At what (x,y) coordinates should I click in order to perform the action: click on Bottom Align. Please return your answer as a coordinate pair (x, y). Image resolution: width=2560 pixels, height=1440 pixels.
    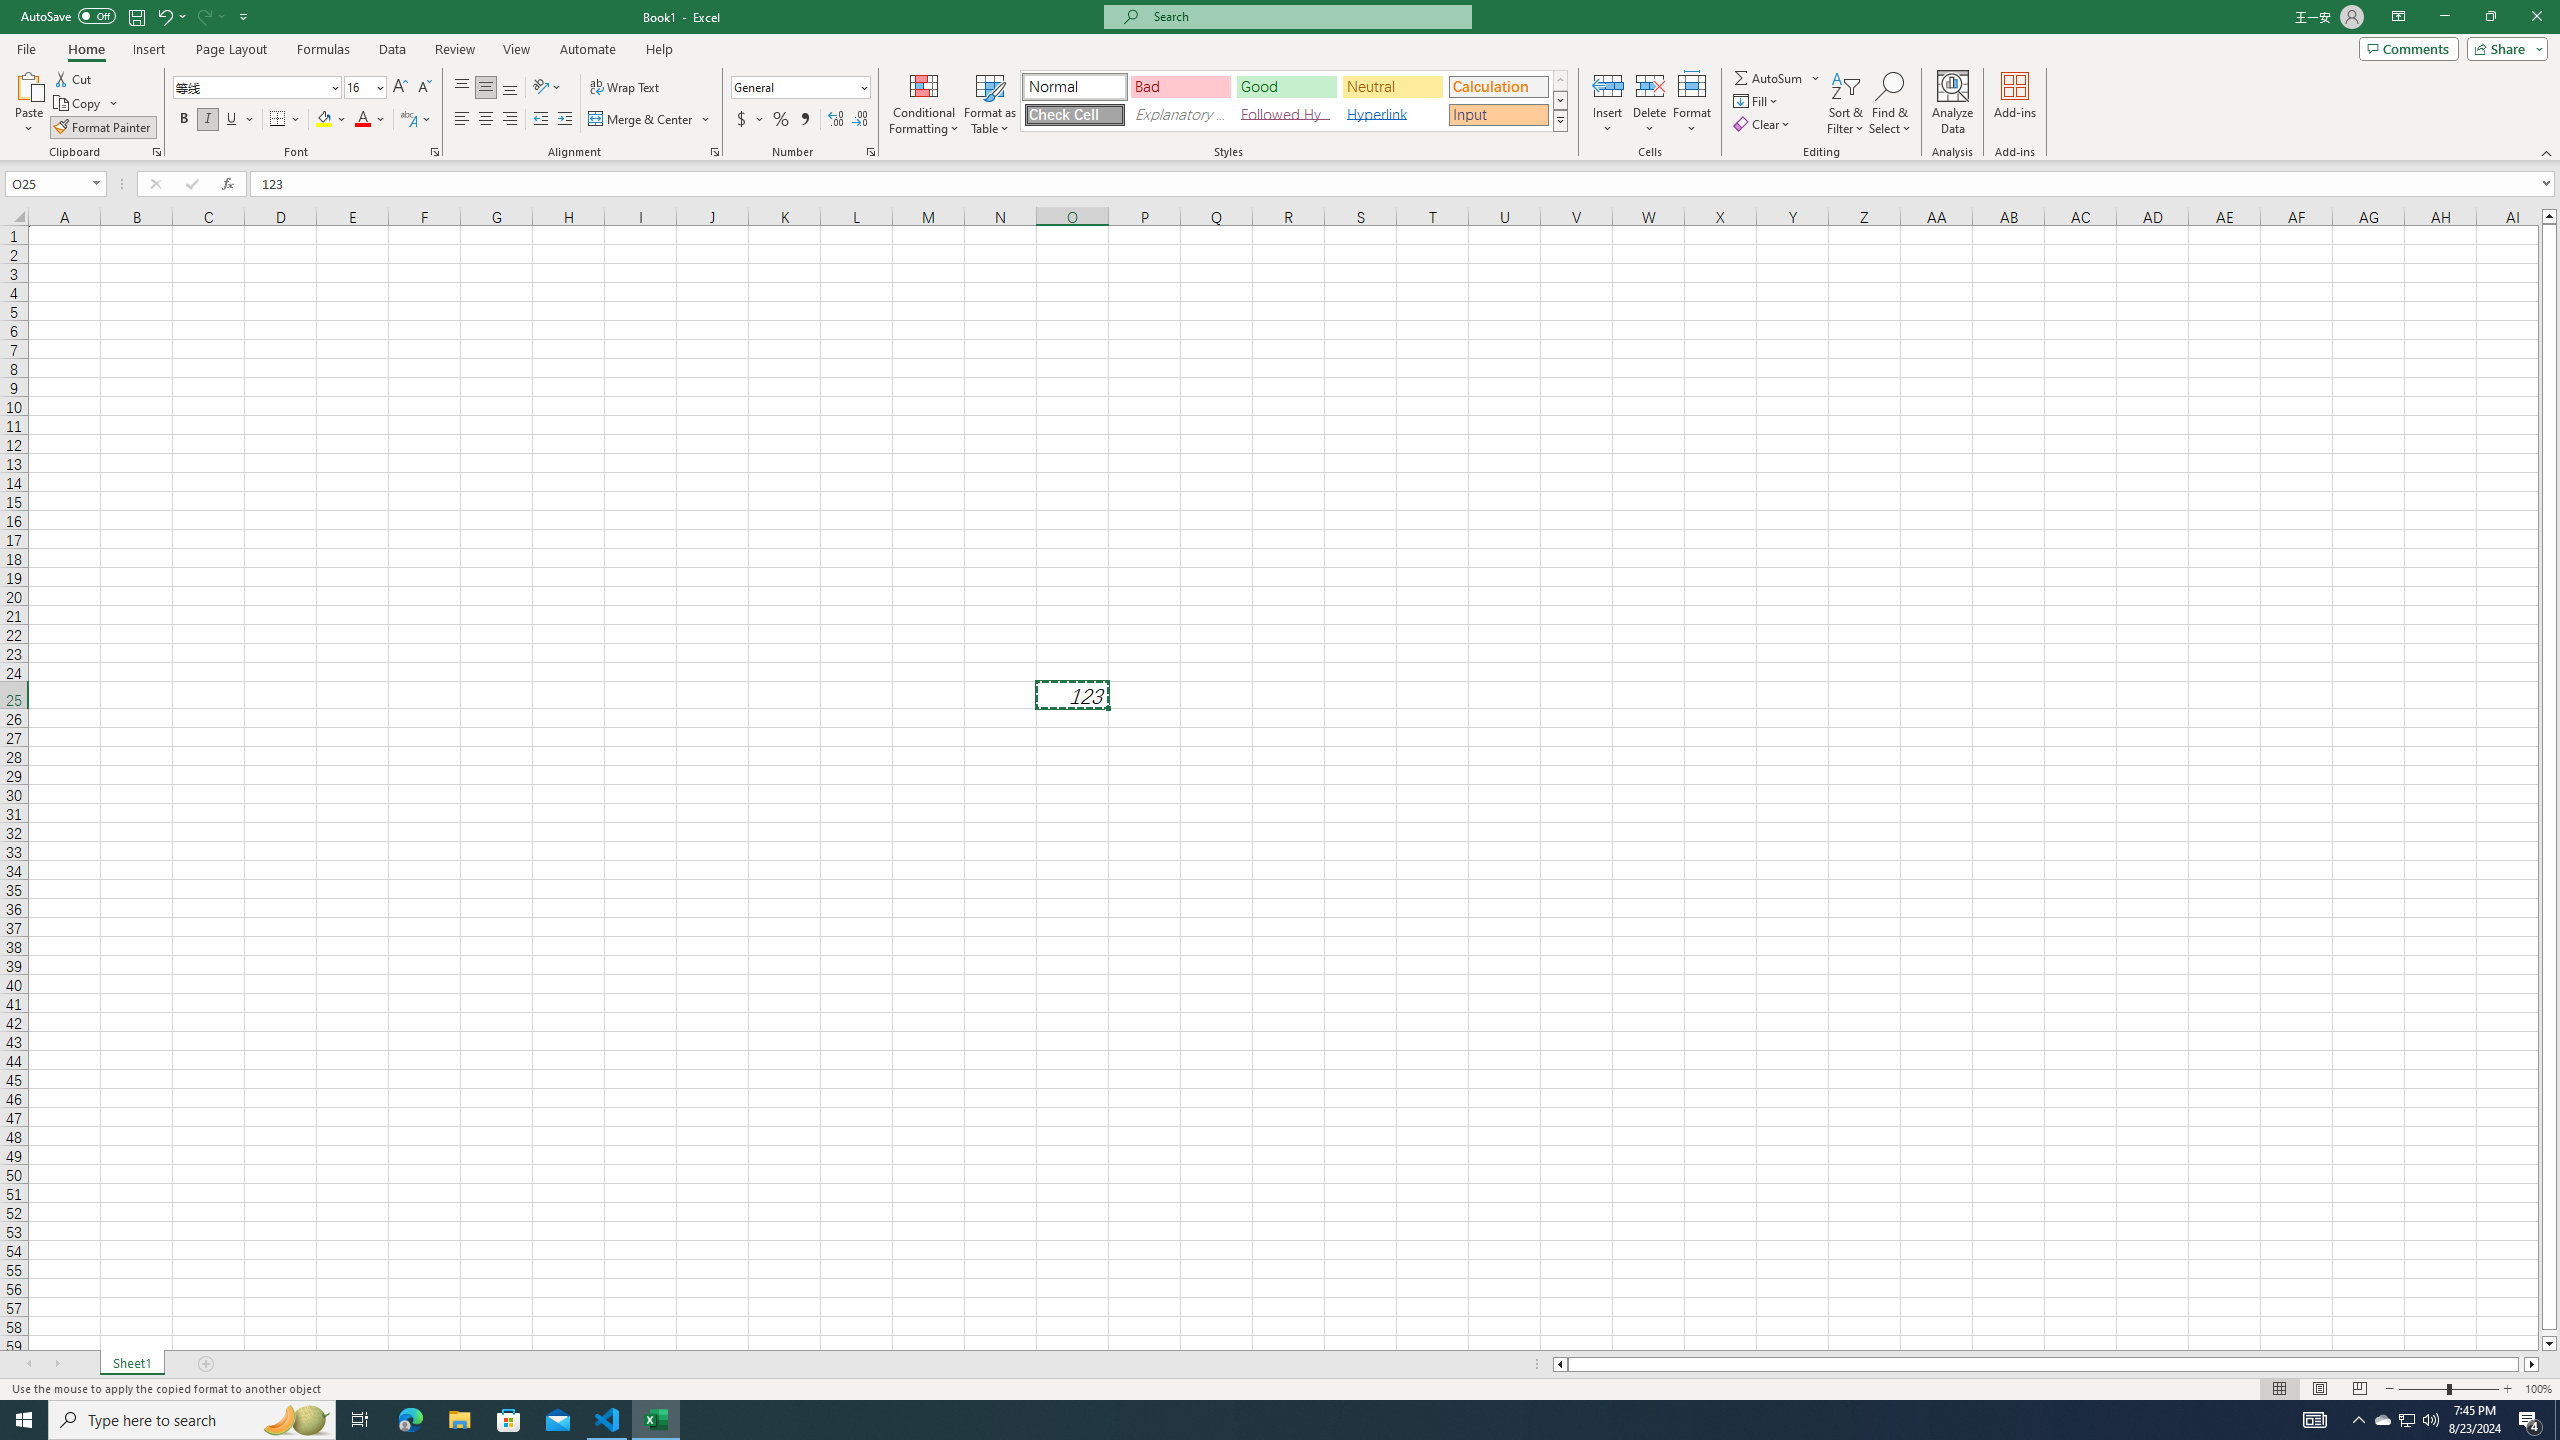
    Looking at the image, I should click on (510, 88).